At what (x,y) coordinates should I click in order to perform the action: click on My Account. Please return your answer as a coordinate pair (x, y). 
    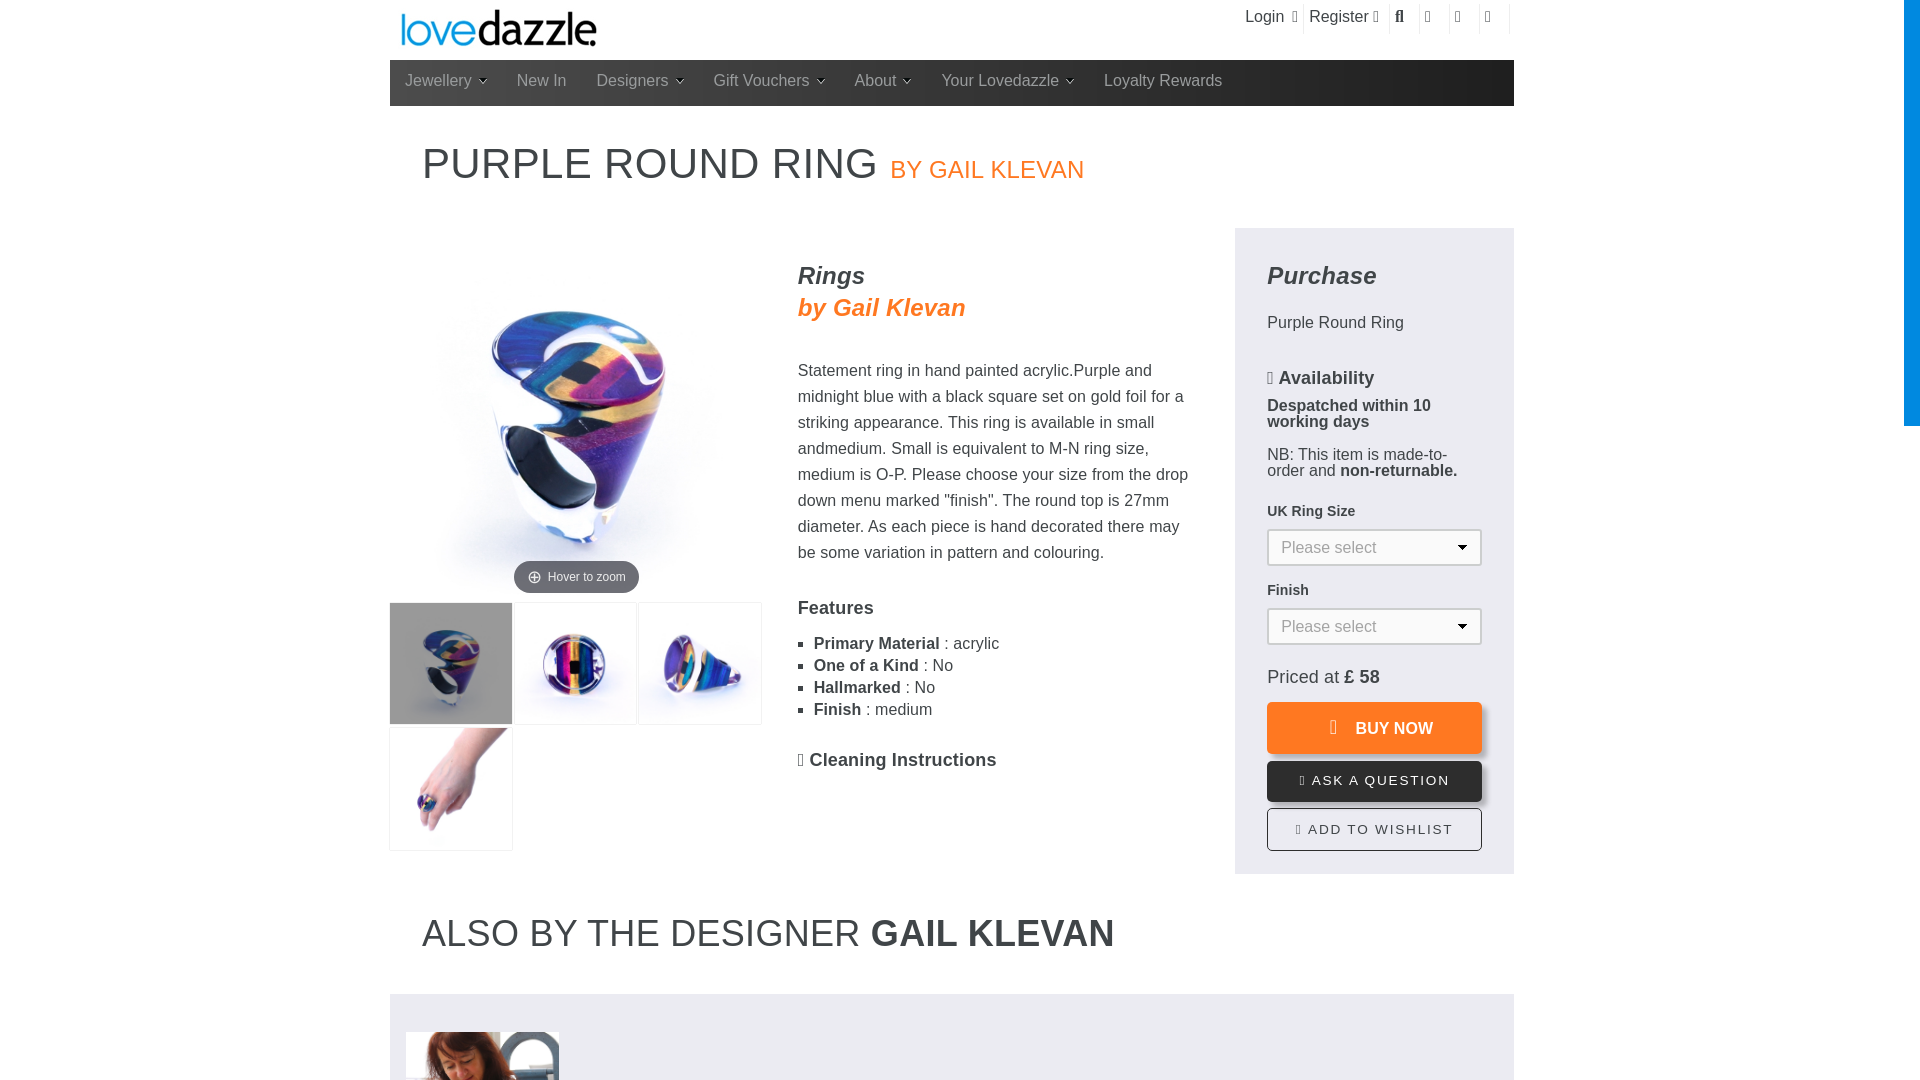
    Looking at the image, I should click on (1434, 18).